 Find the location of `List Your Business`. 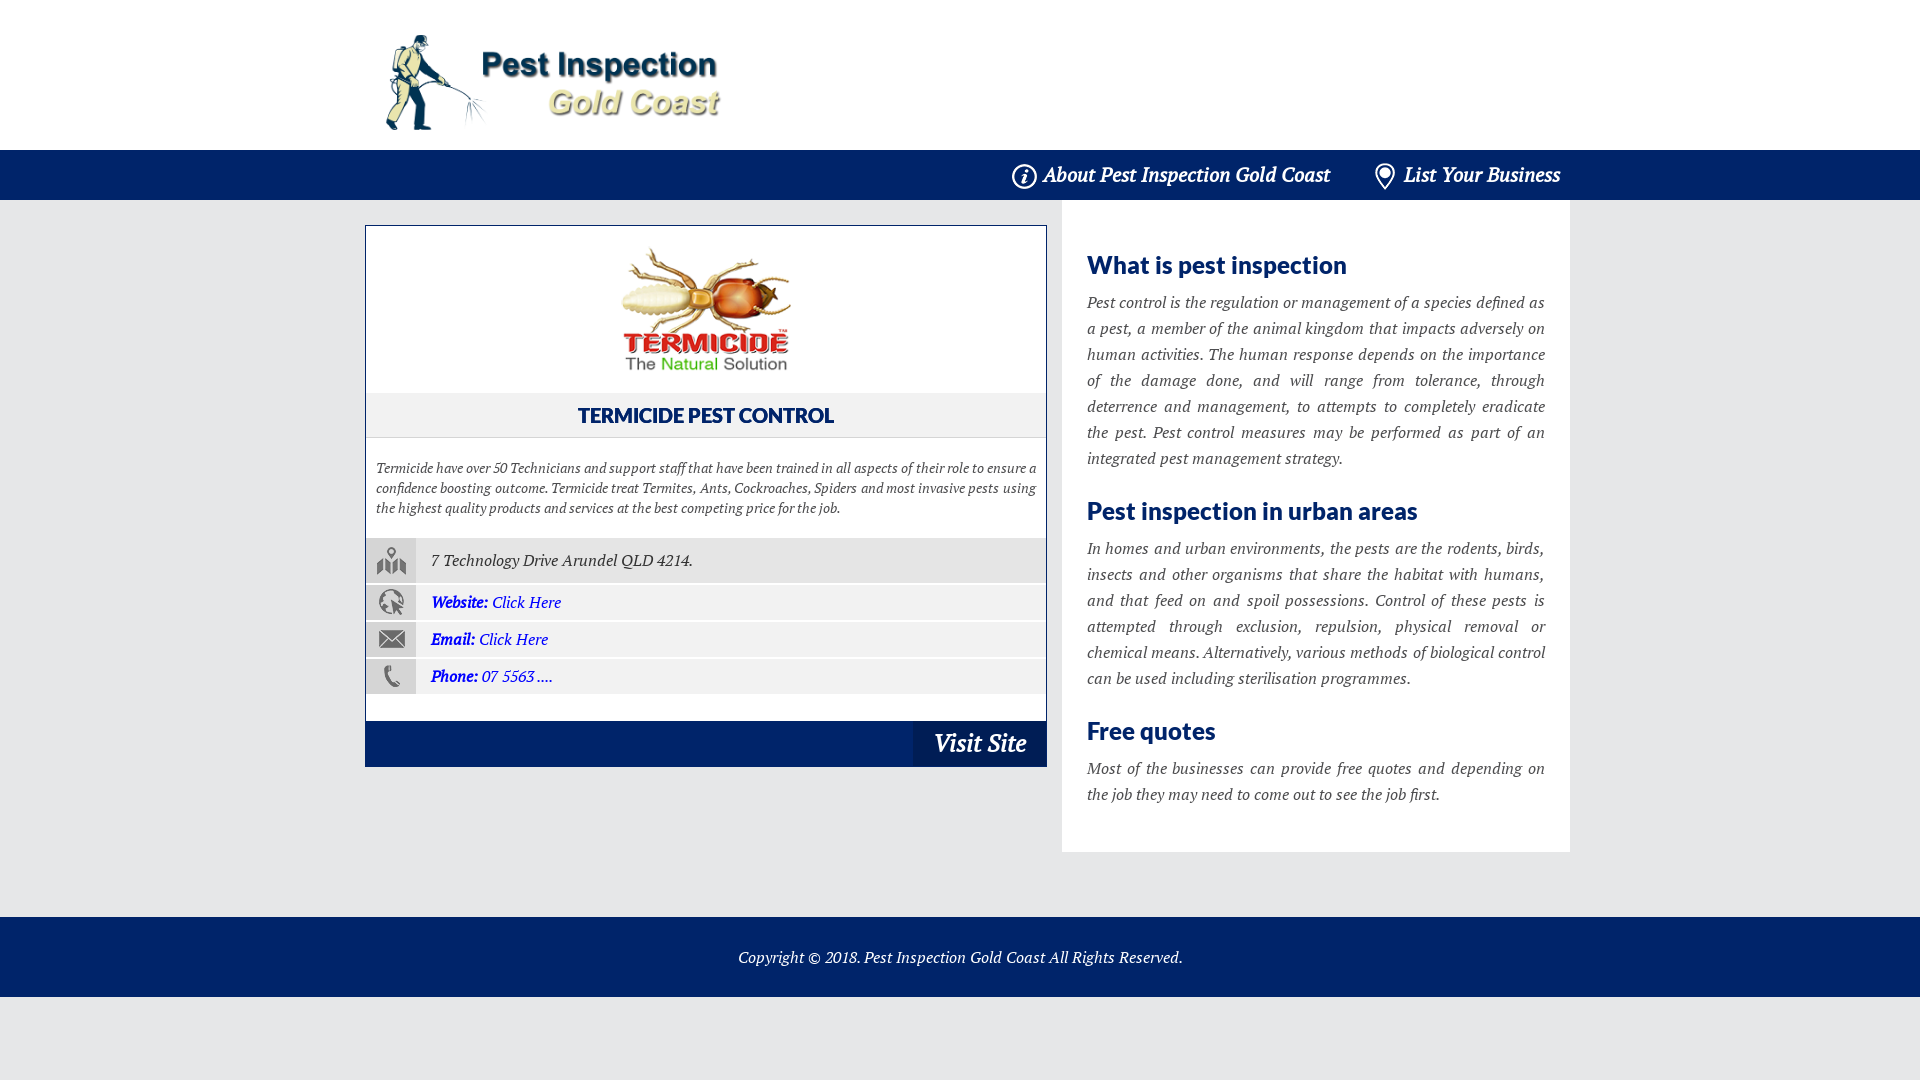

List Your Business is located at coordinates (1467, 175).